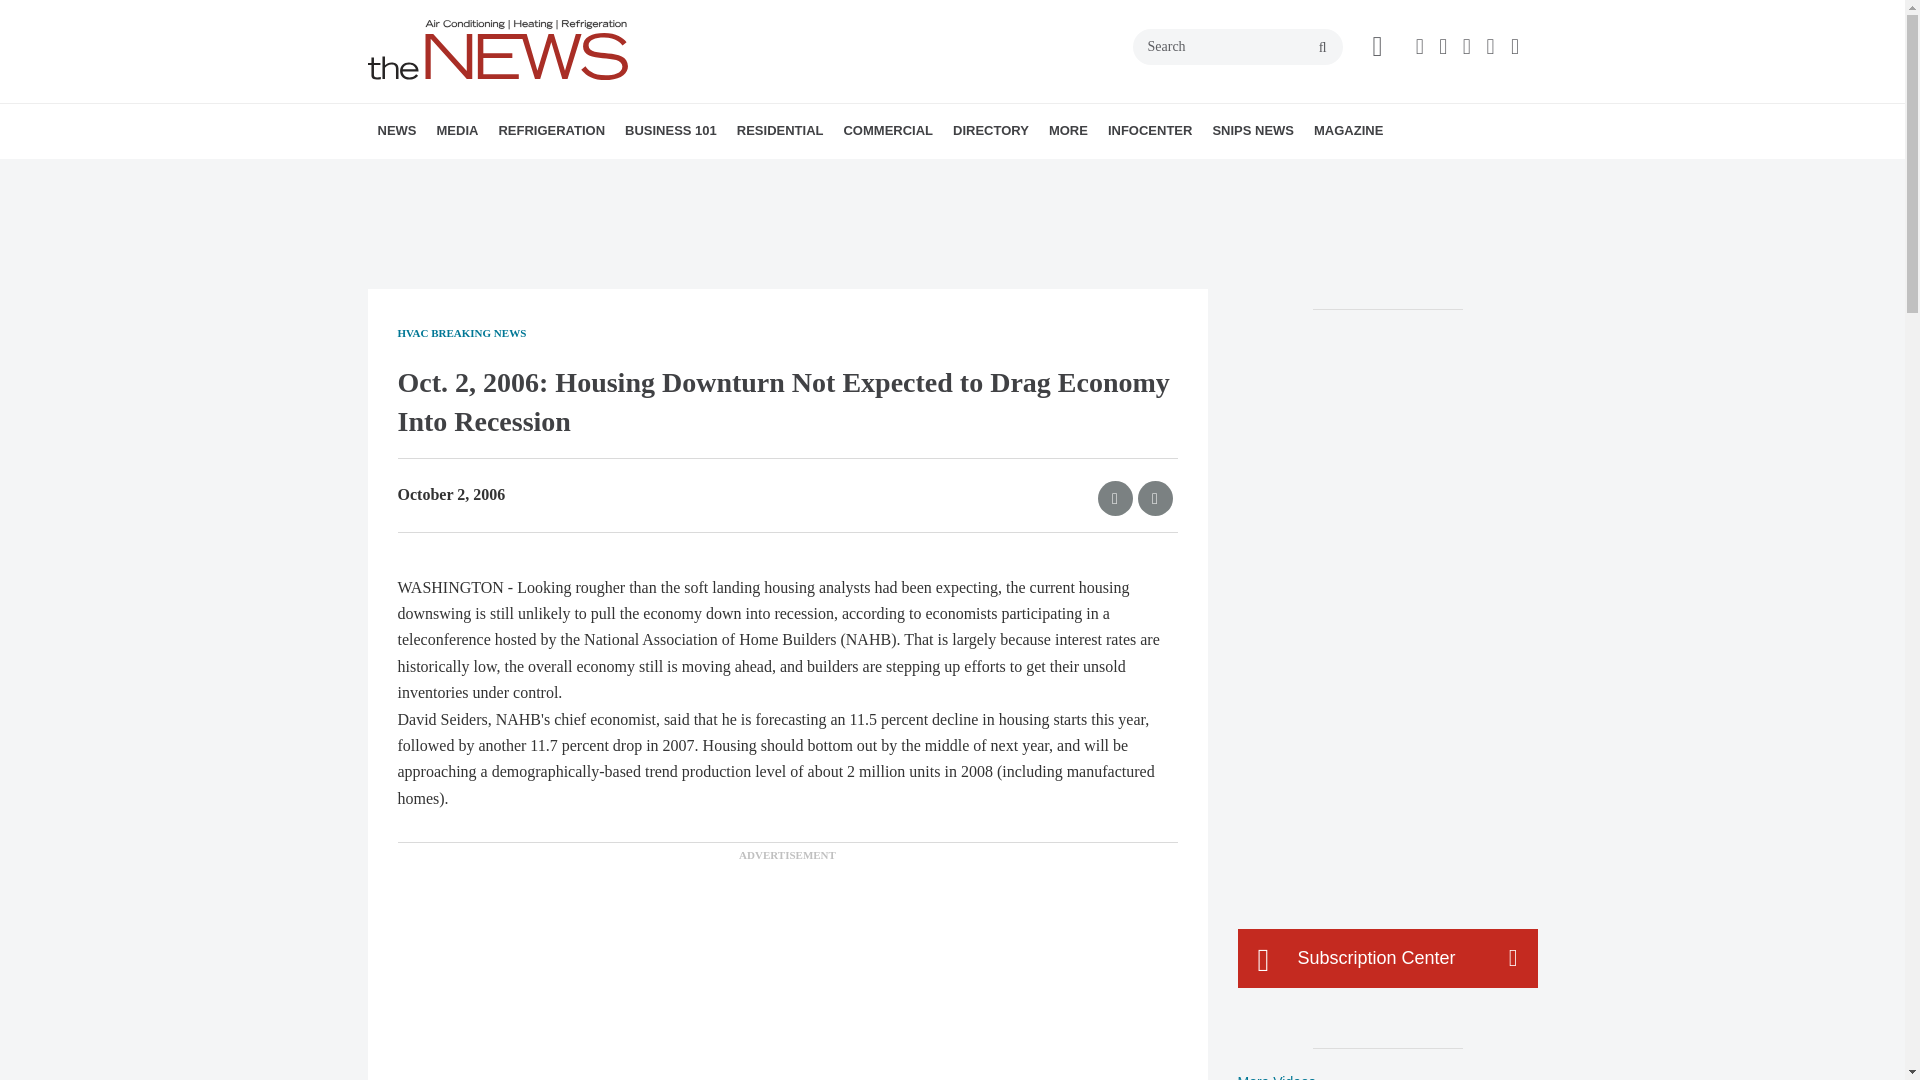  I want to click on REFRIGERATION, so click(550, 130).